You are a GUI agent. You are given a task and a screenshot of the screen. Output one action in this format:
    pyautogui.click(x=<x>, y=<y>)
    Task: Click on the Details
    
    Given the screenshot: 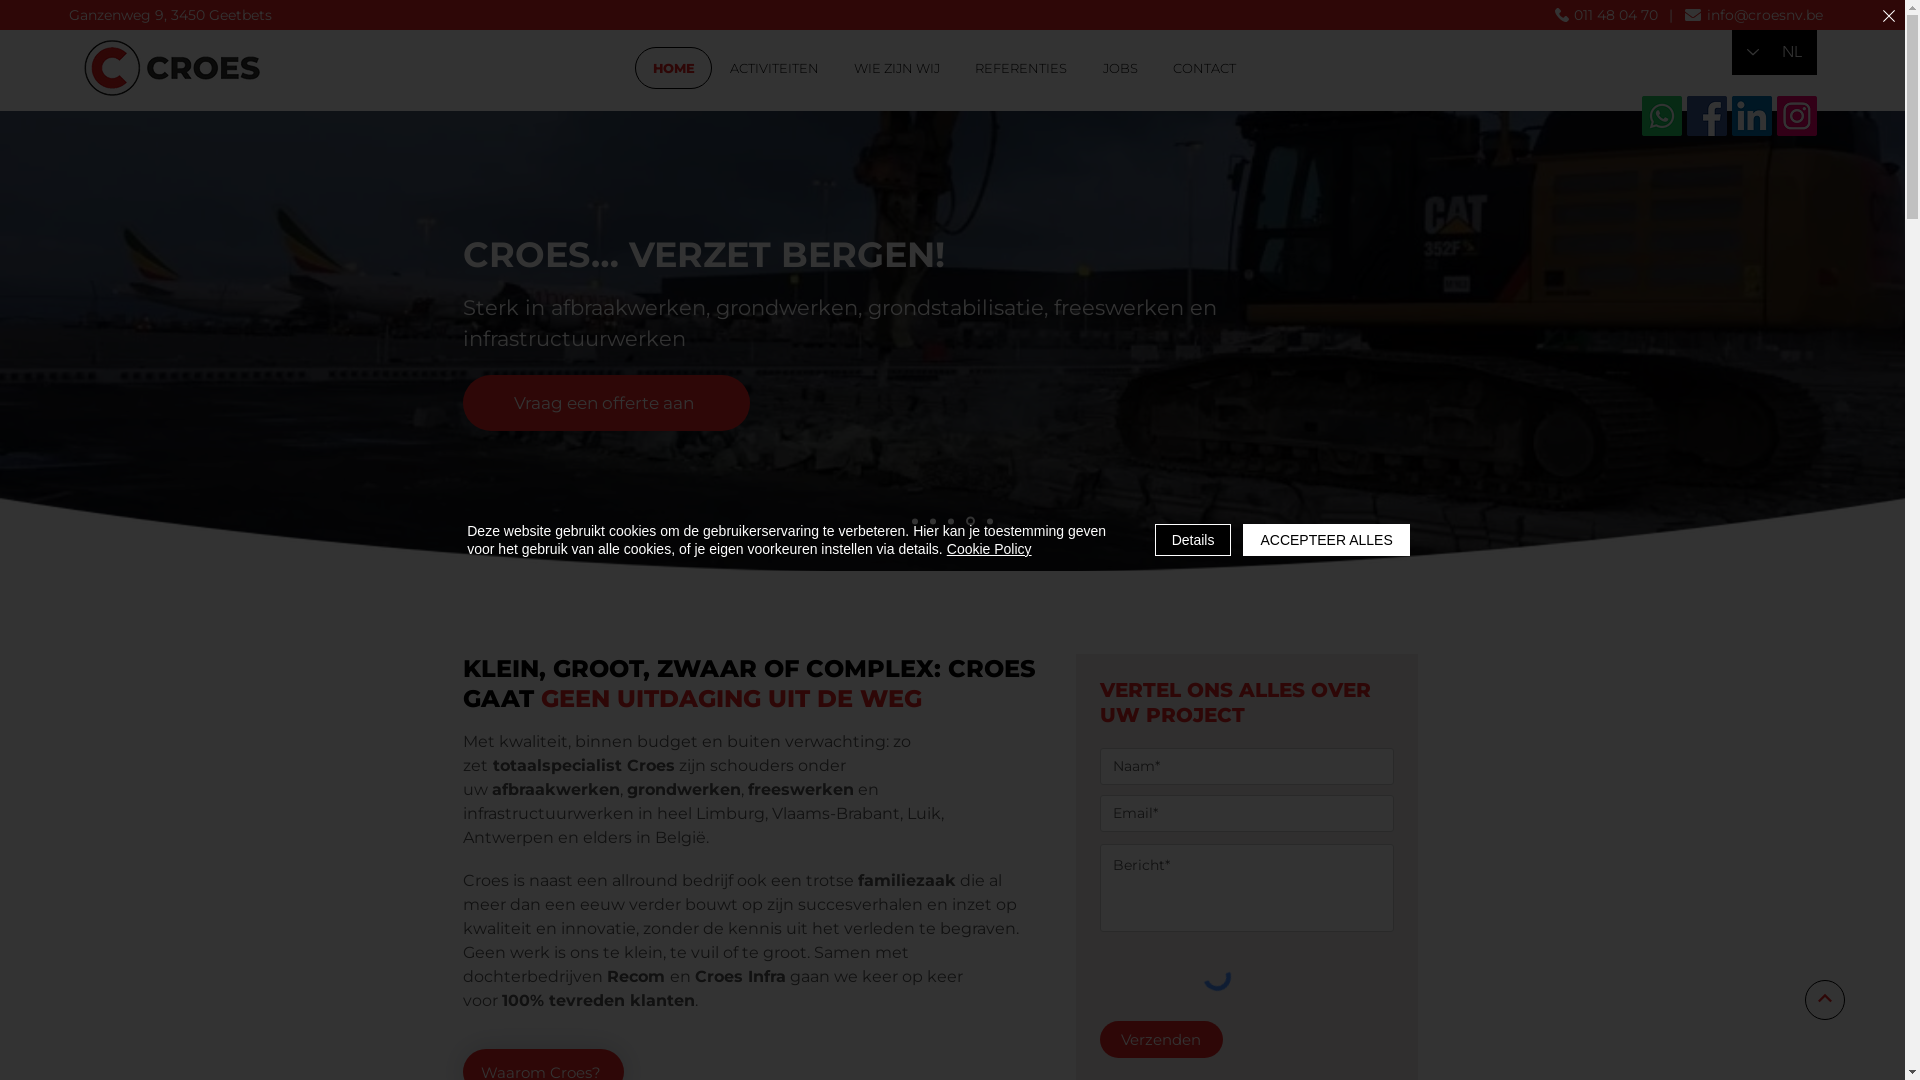 What is the action you would take?
    pyautogui.click(x=1194, y=540)
    